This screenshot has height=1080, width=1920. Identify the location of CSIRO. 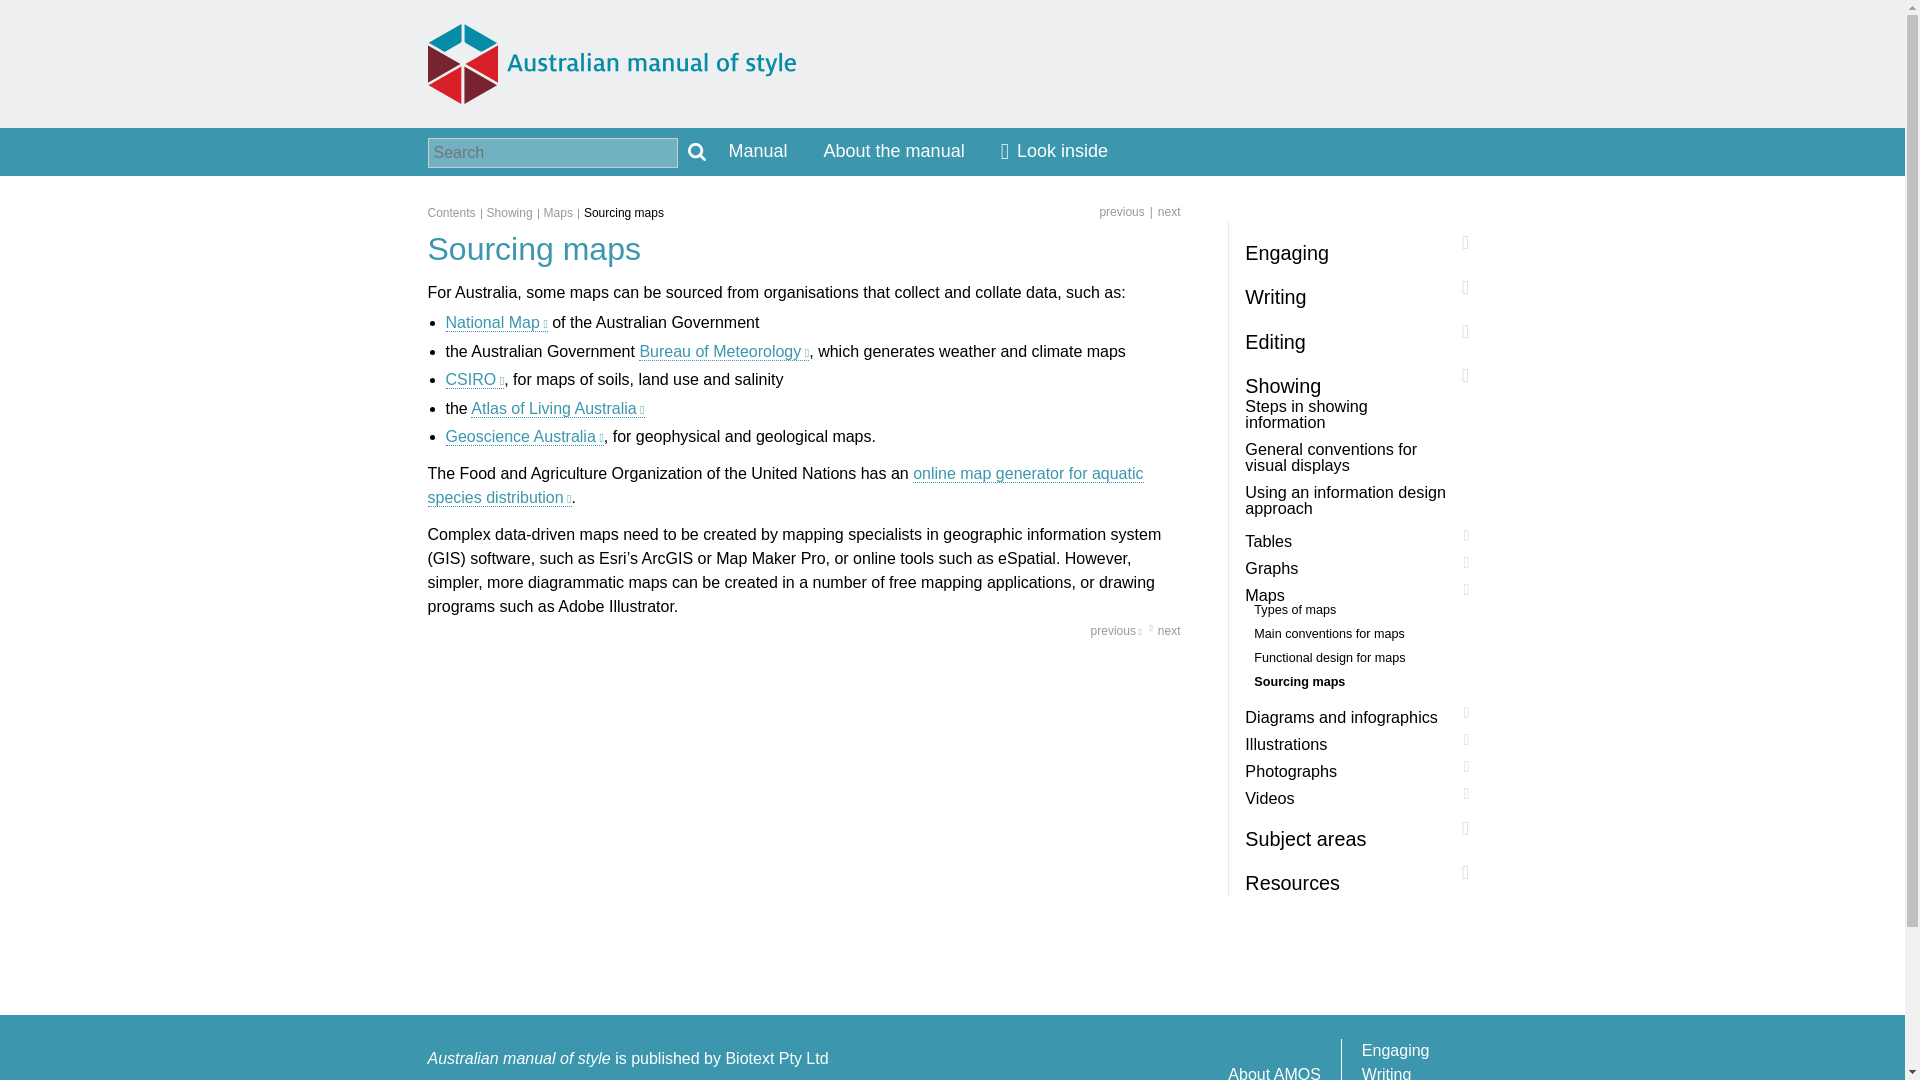
(474, 380).